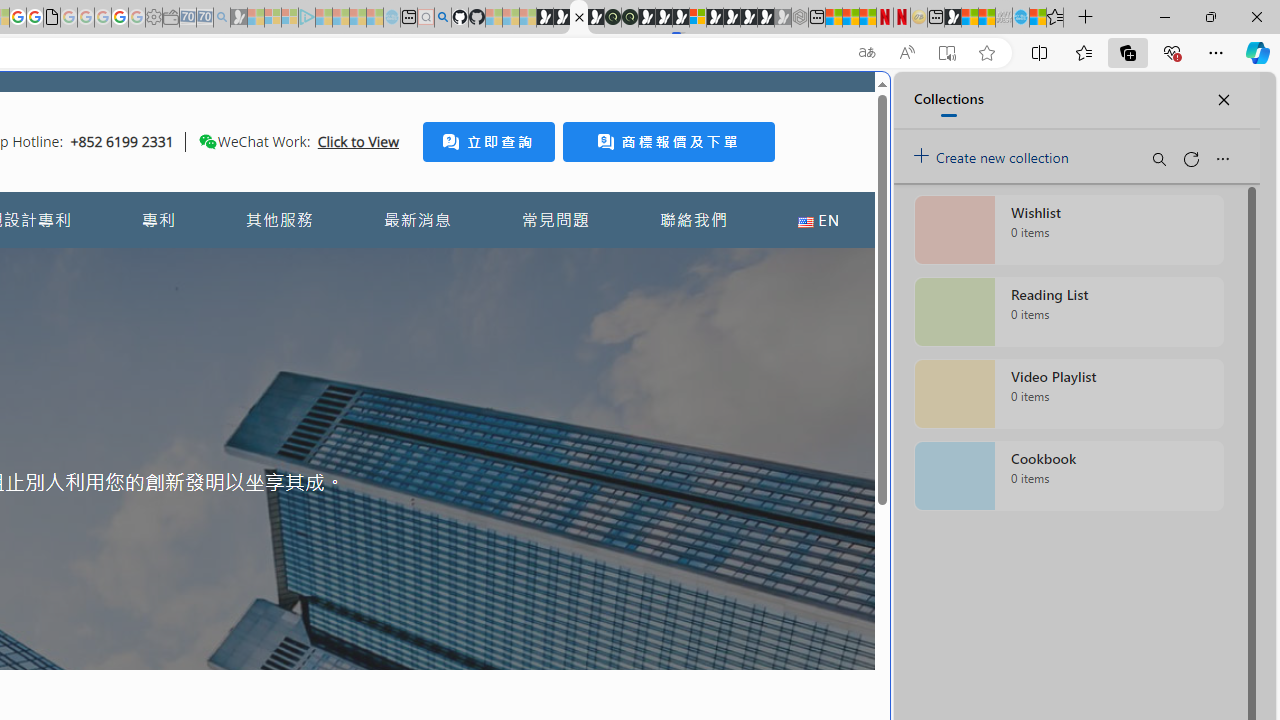 Image resolution: width=1280 pixels, height=720 pixels. What do you see at coordinates (844, 102) in the screenshot?
I see `Close split screen` at bounding box center [844, 102].